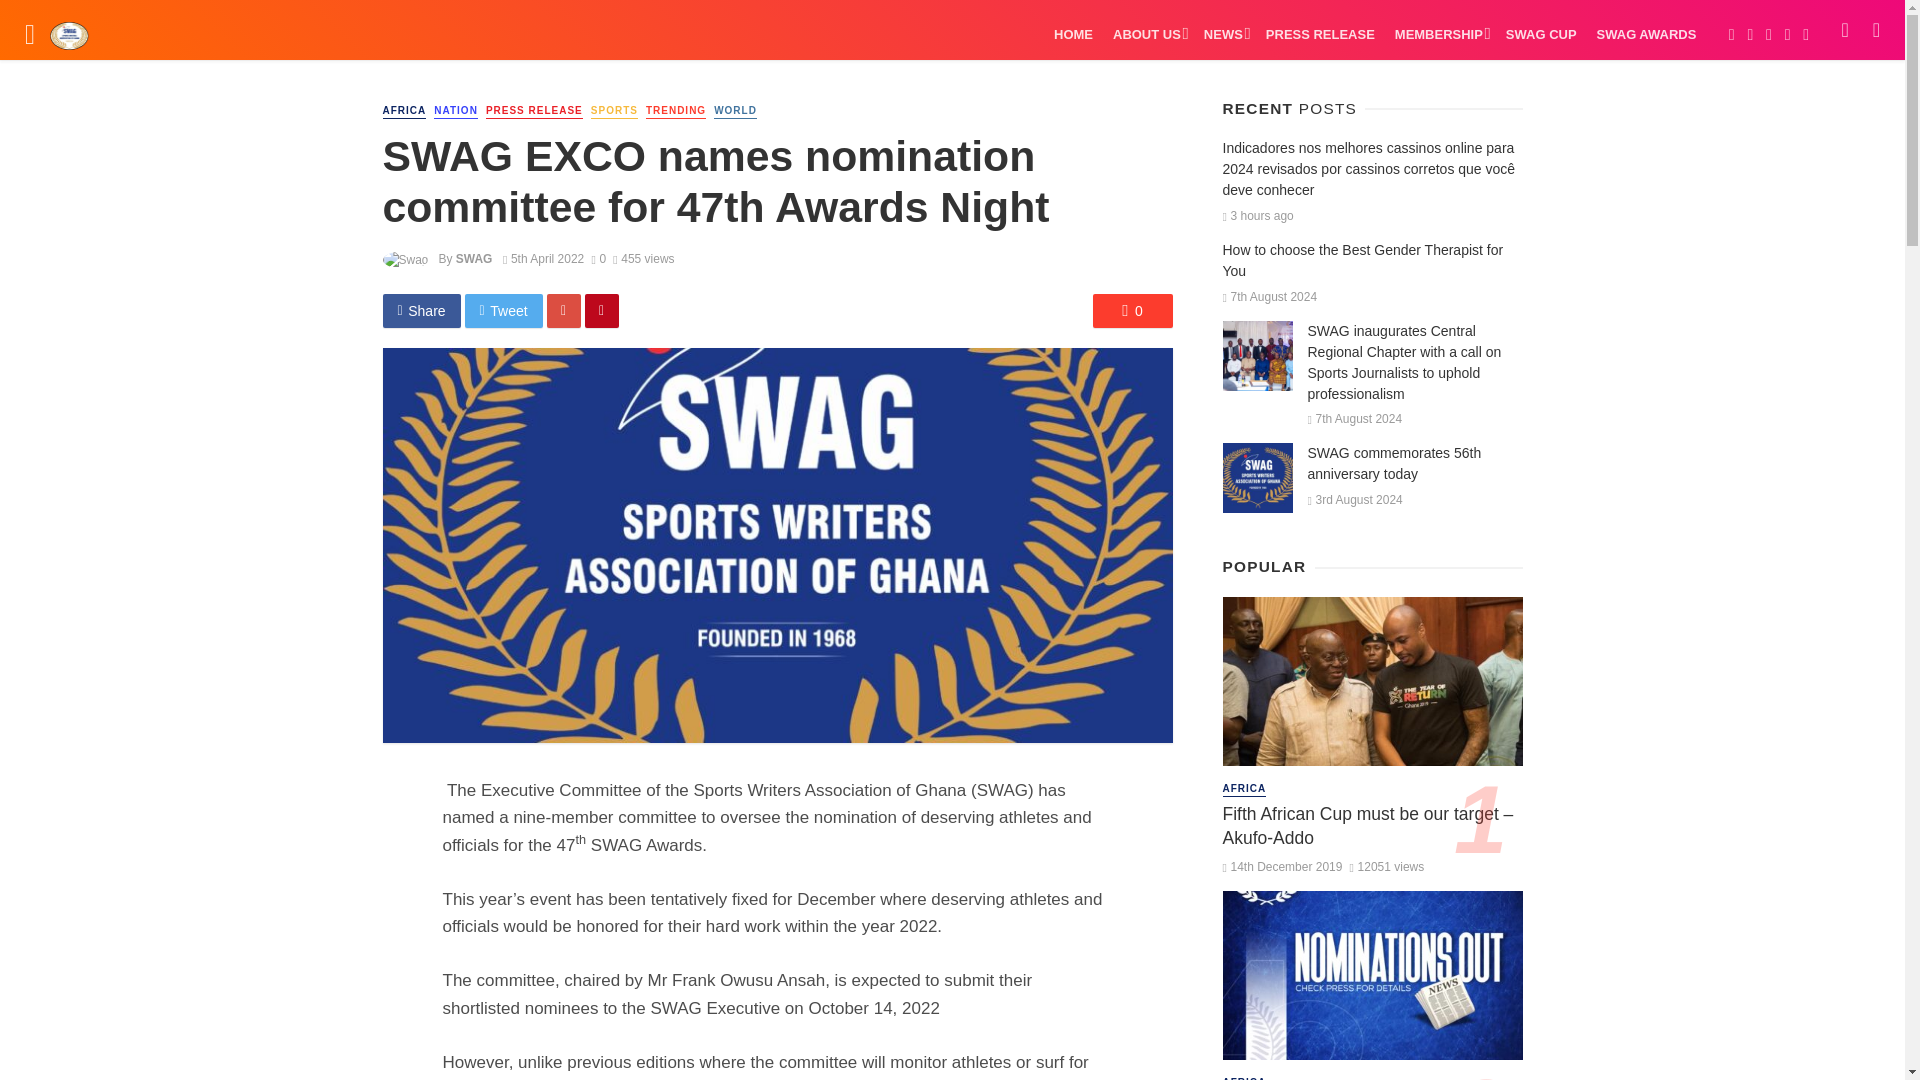 This screenshot has height=1080, width=1920. I want to click on PRESS RELEASE, so click(534, 110).